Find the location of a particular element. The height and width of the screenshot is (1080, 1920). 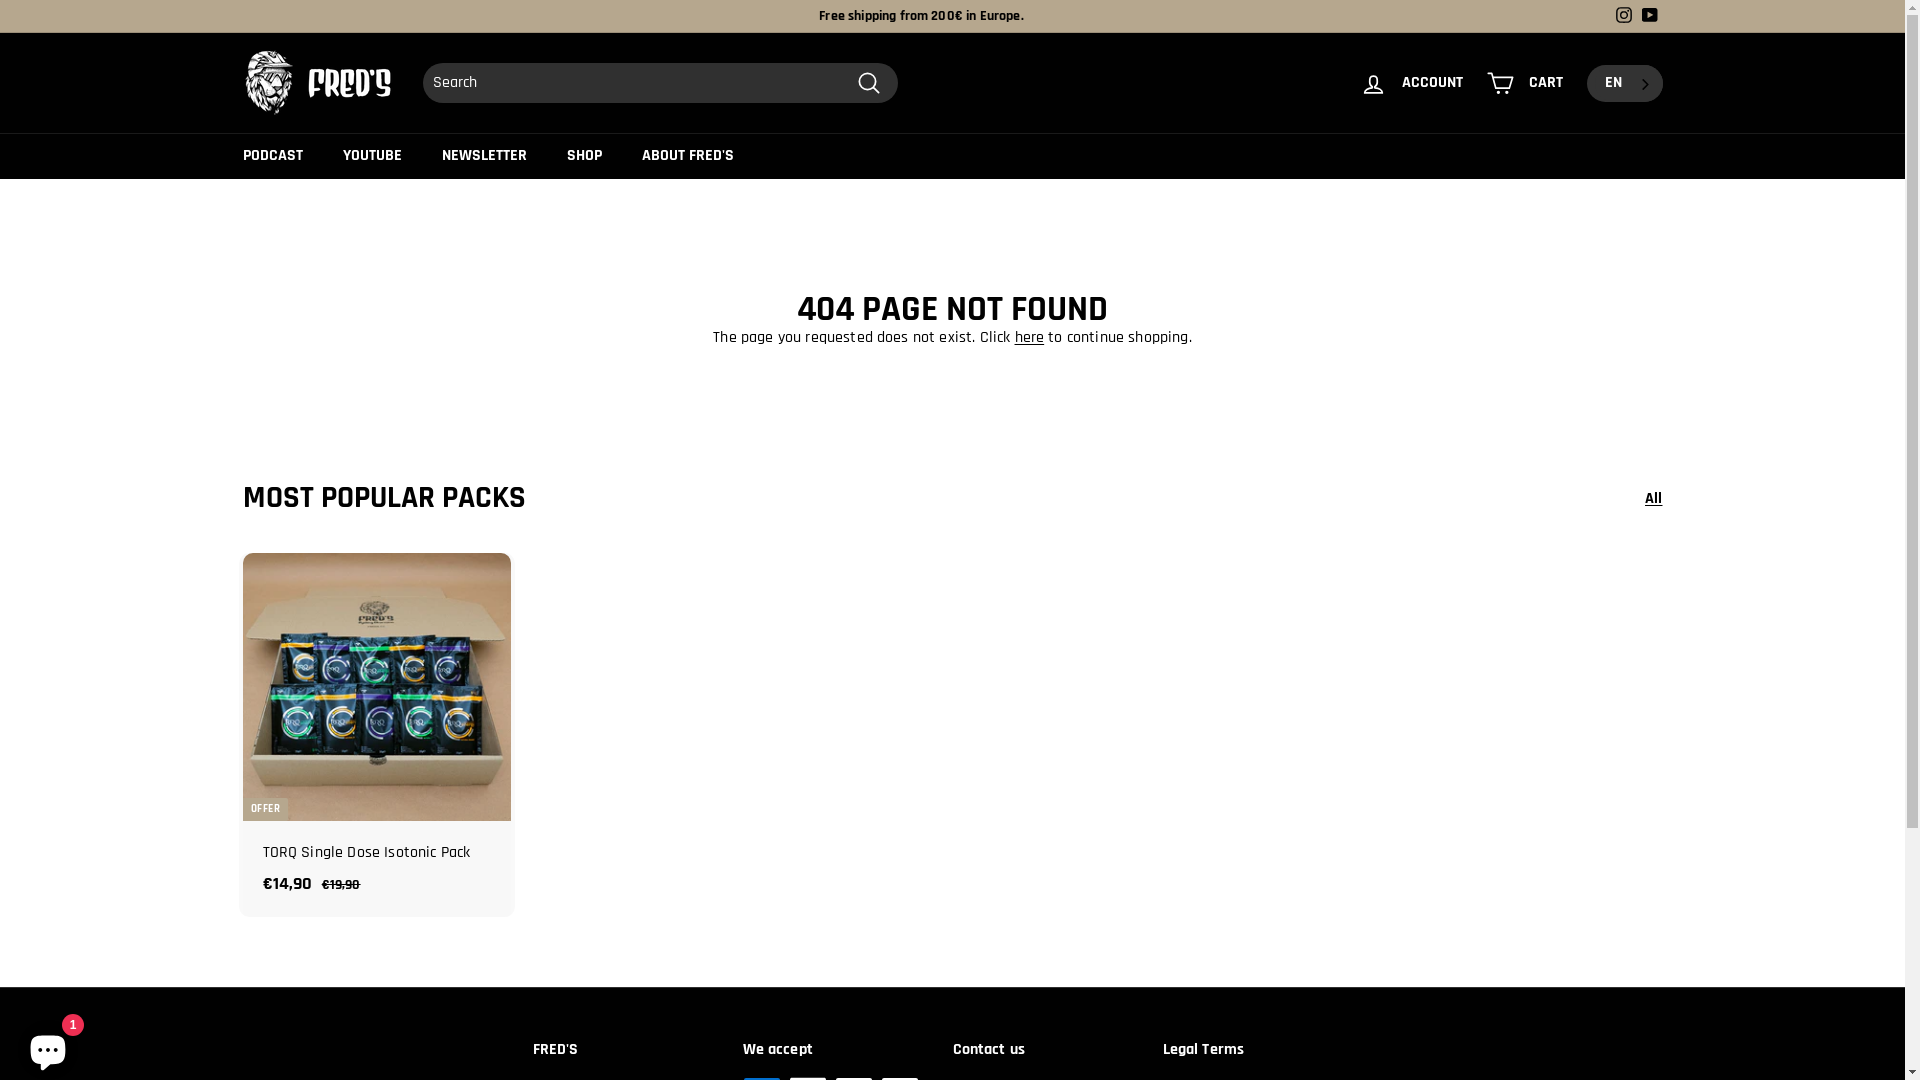

NEWSLETTER is located at coordinates (484, 156).